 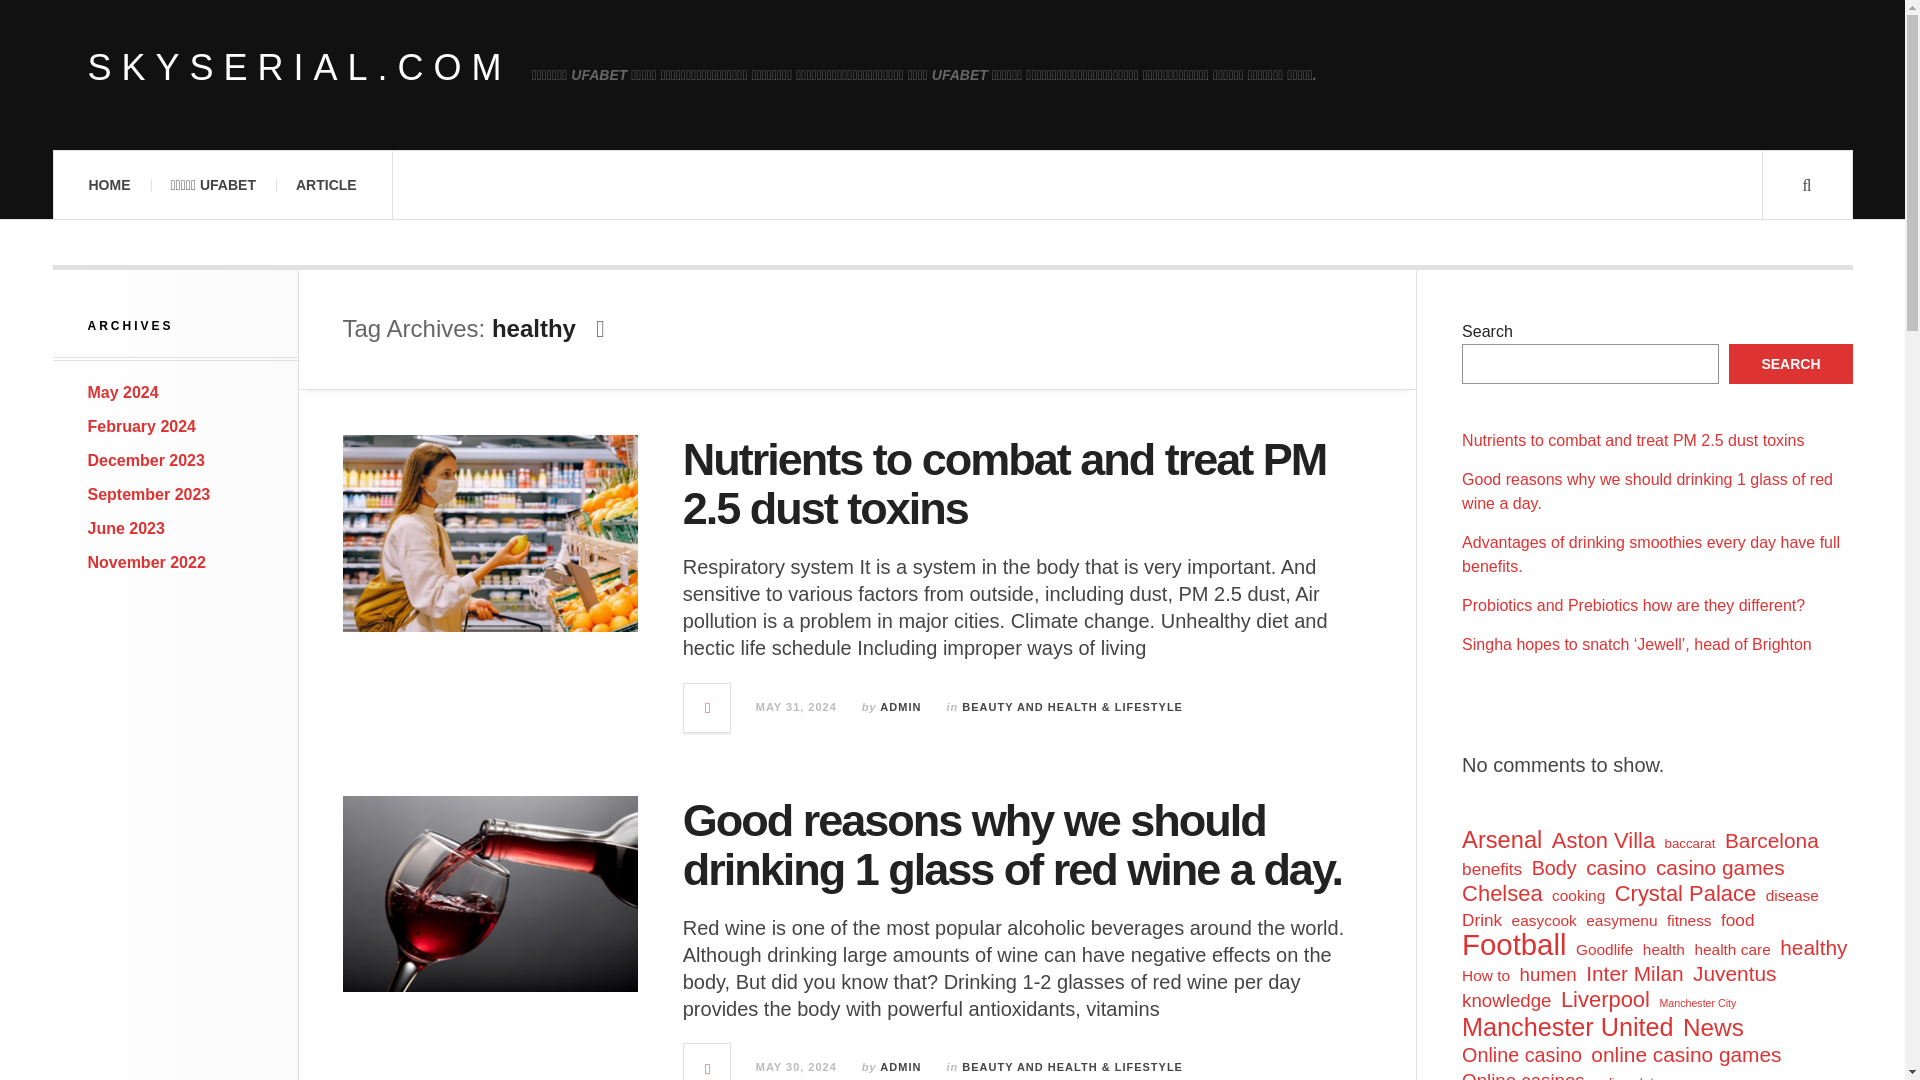 I want to click on May 2024, so click(x=124, y=392).